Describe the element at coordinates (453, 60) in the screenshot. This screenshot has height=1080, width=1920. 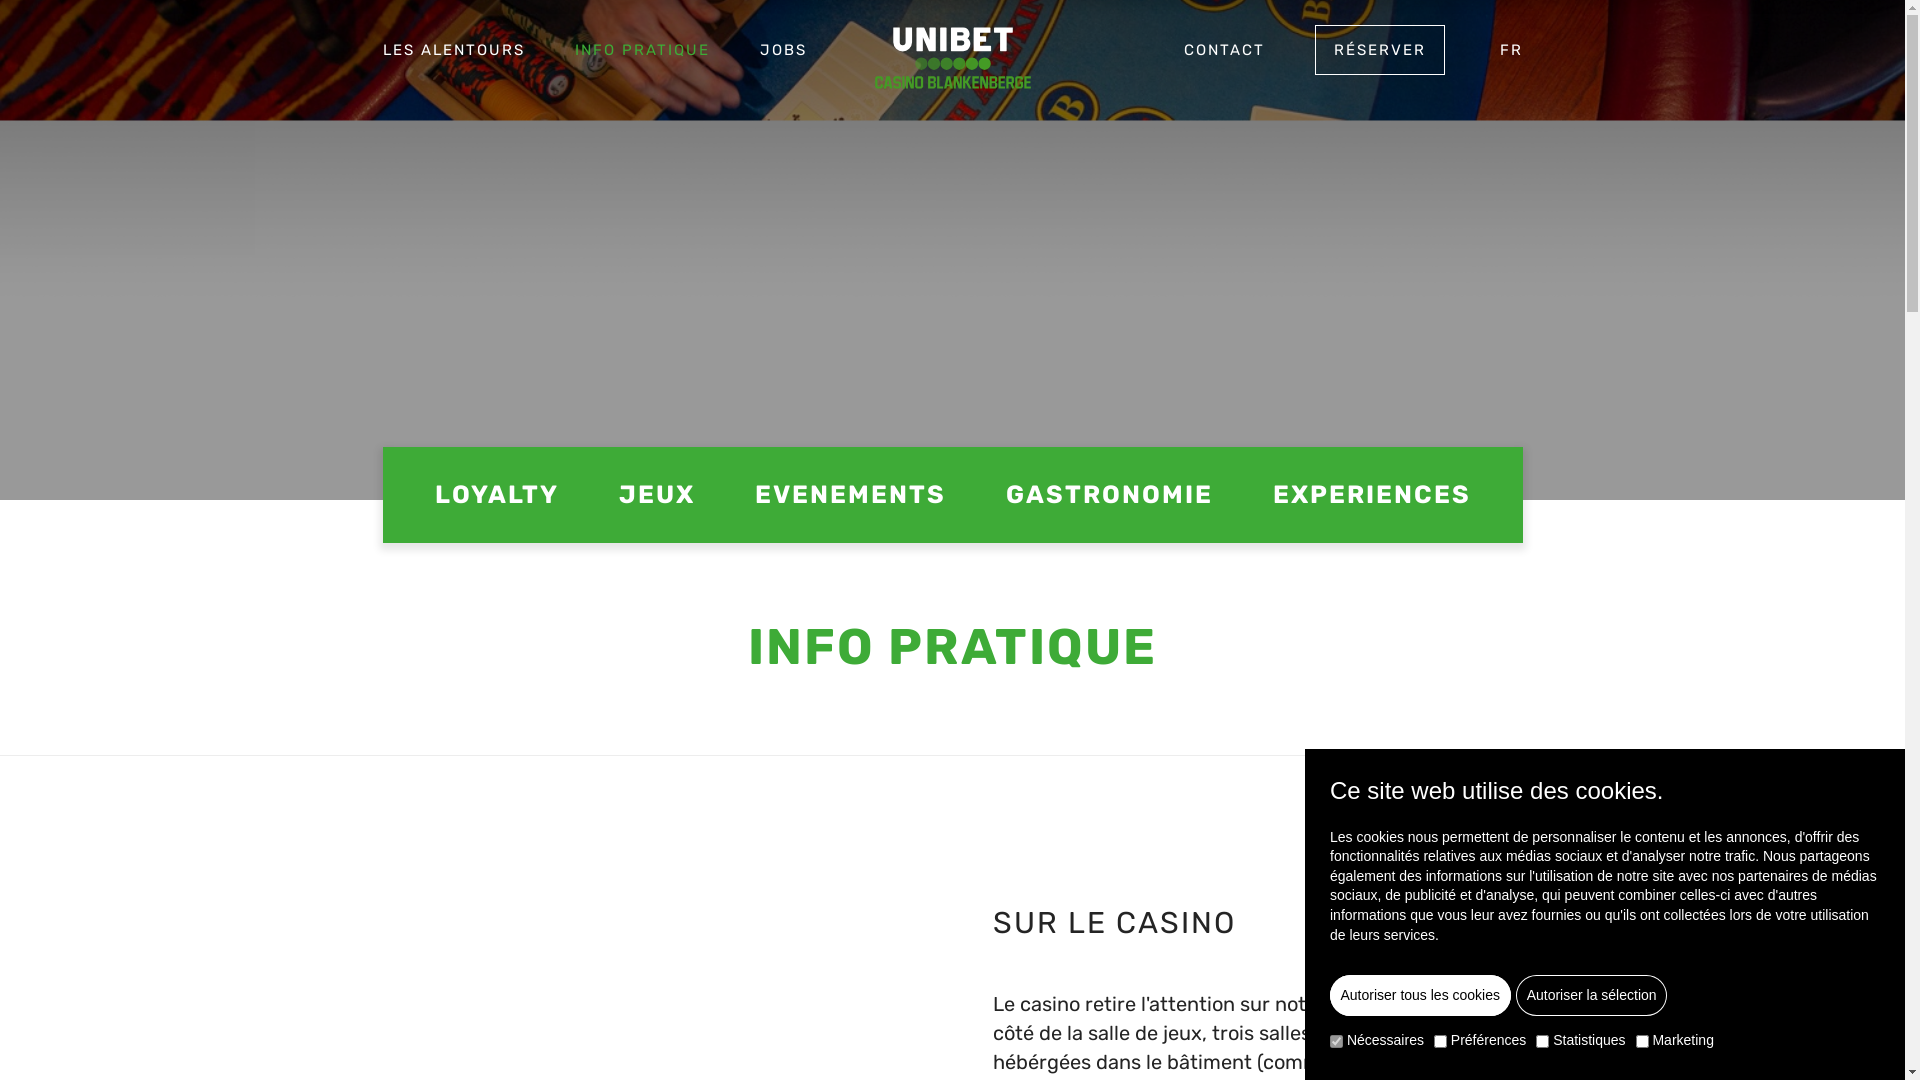
I see `LES ALENTOURS` at that location.